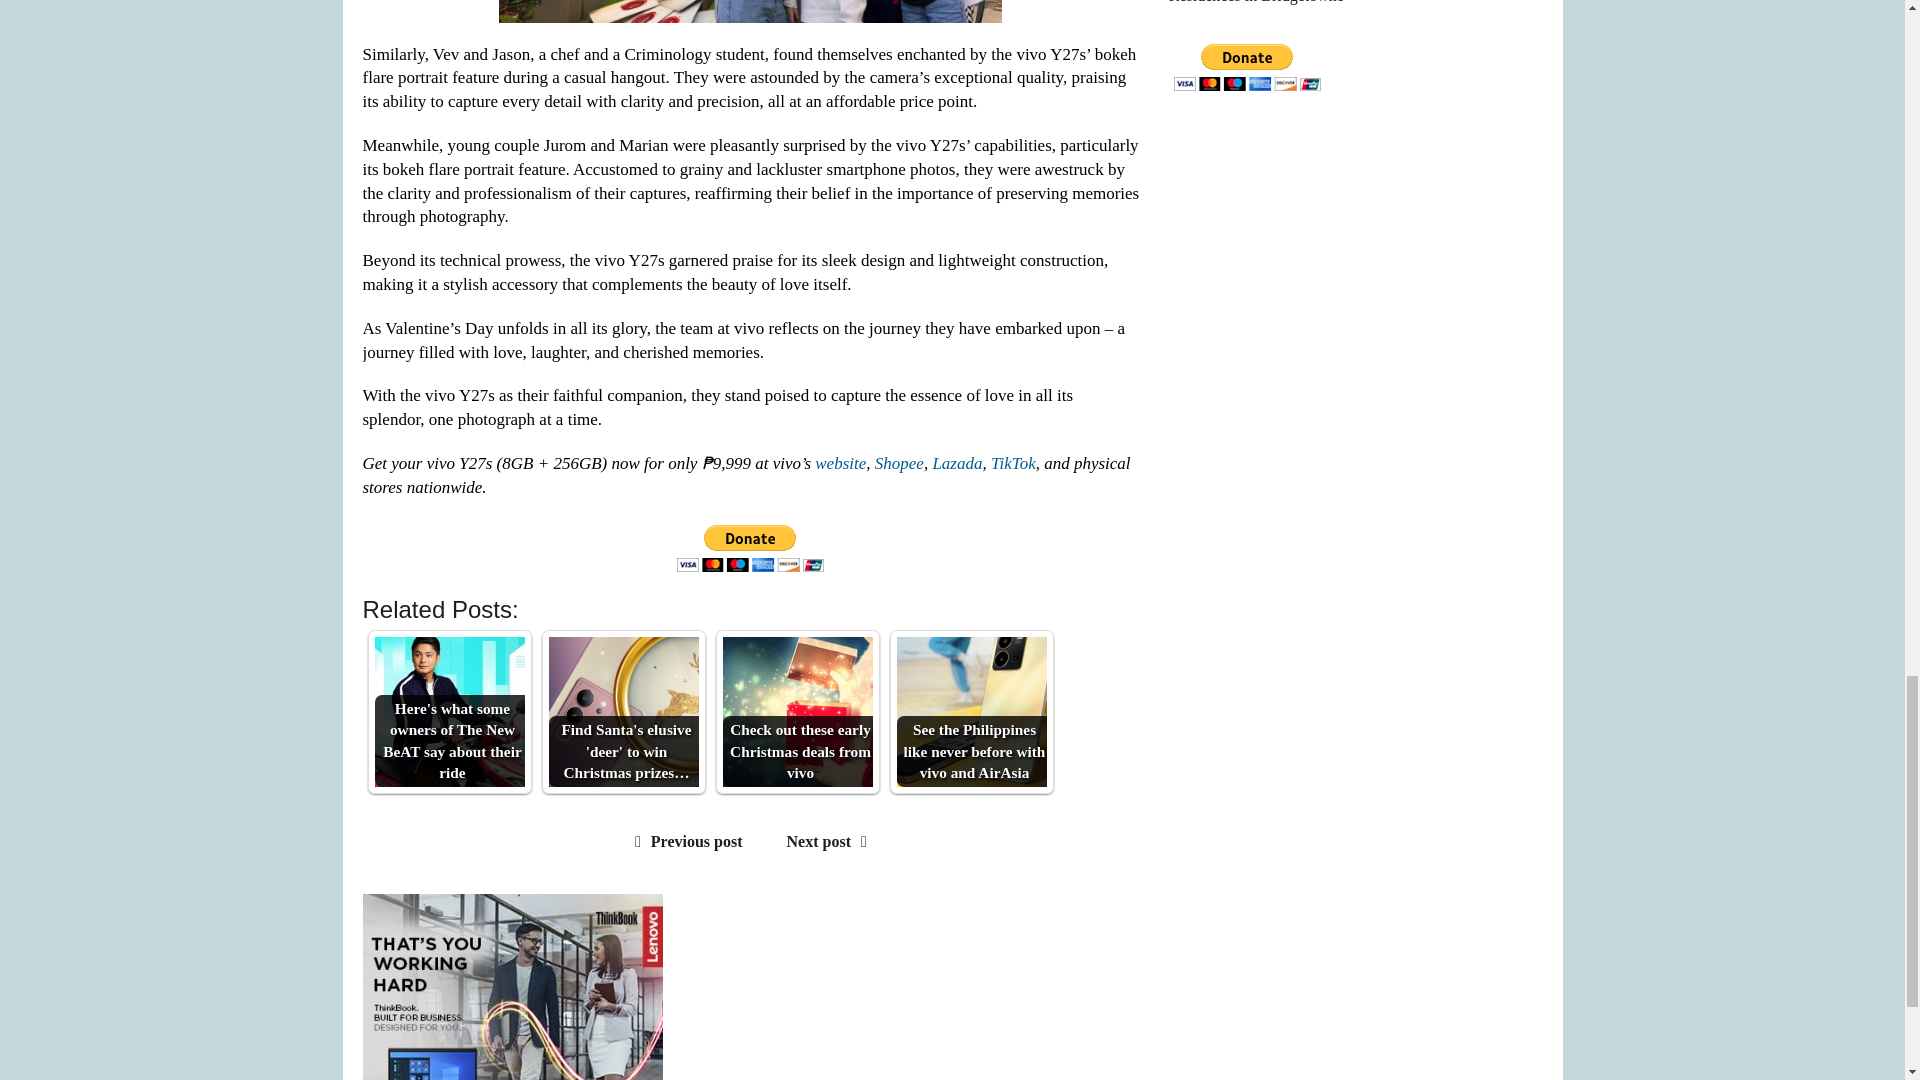 The image size is (1920, 1080). I want to click on TikTok, so click(1013, 463).